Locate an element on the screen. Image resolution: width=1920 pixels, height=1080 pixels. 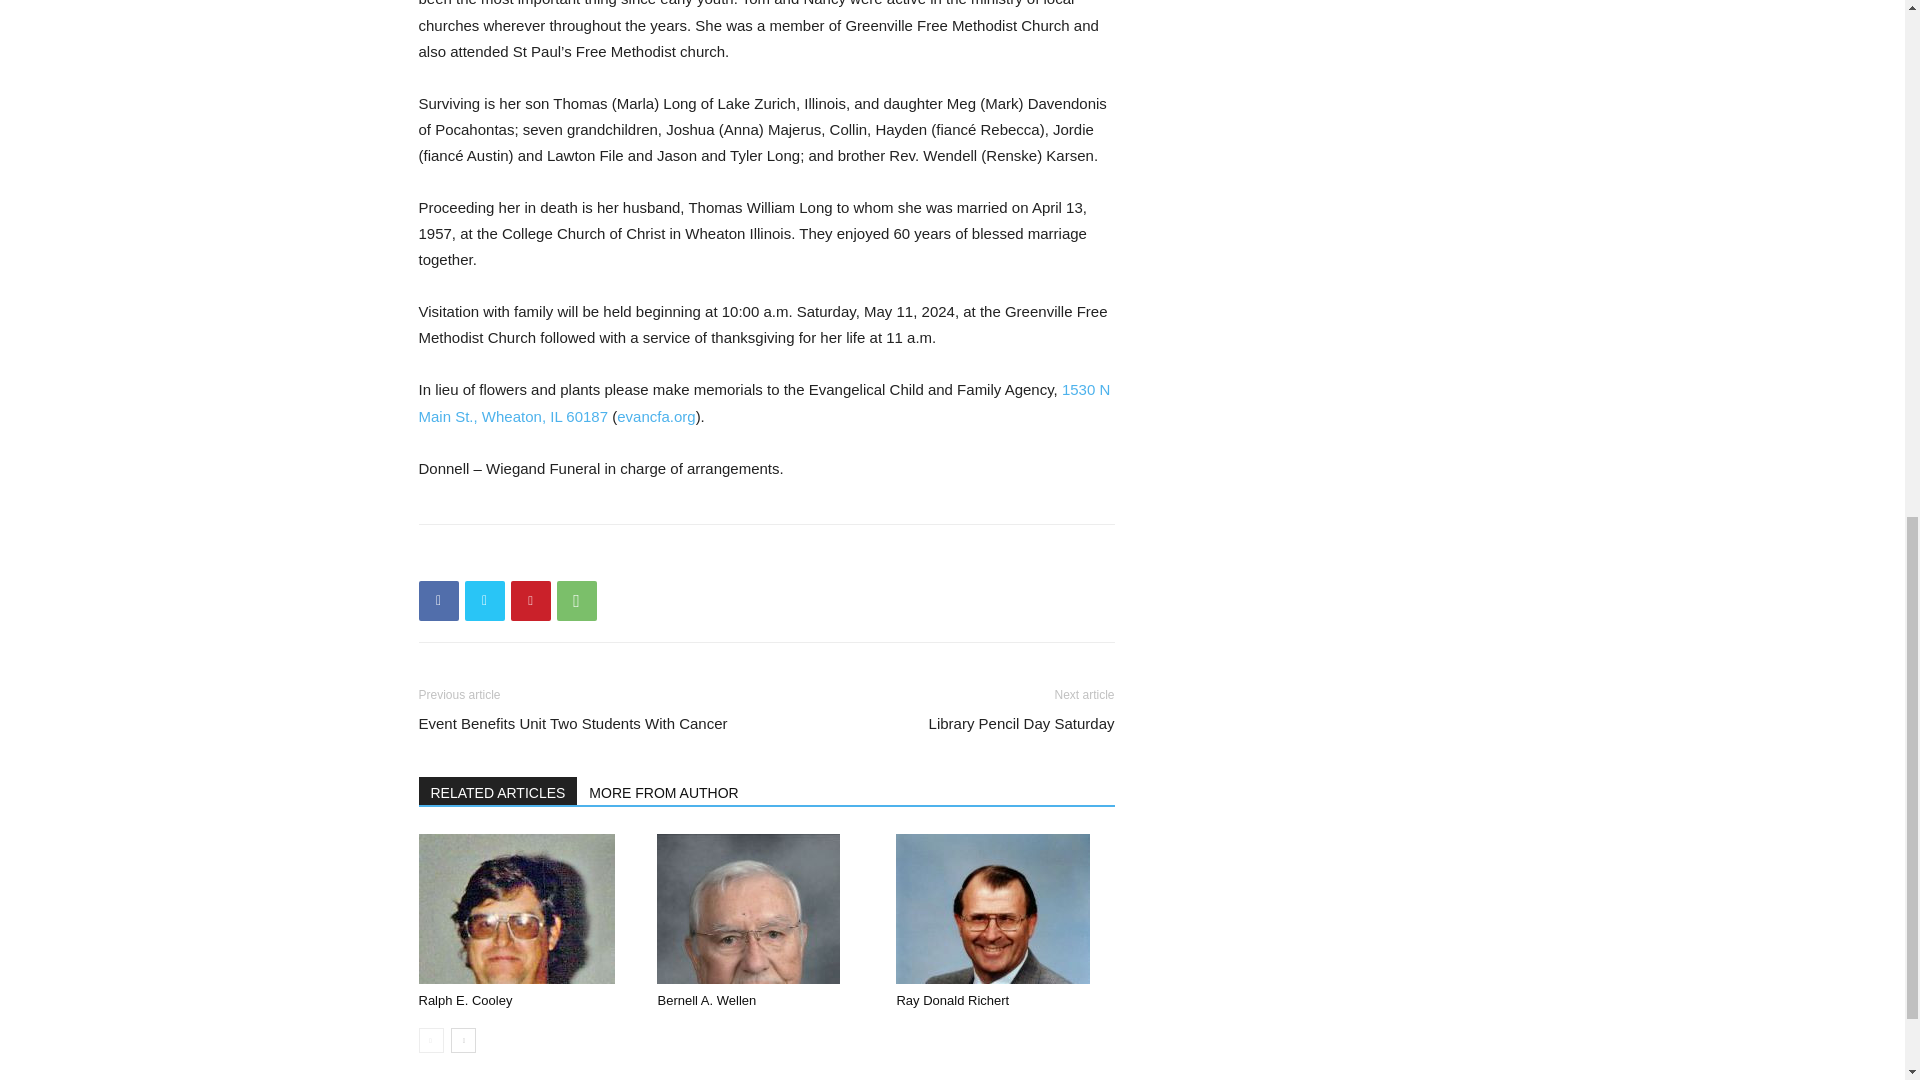
Twitter is located at coordinates (484, 601).